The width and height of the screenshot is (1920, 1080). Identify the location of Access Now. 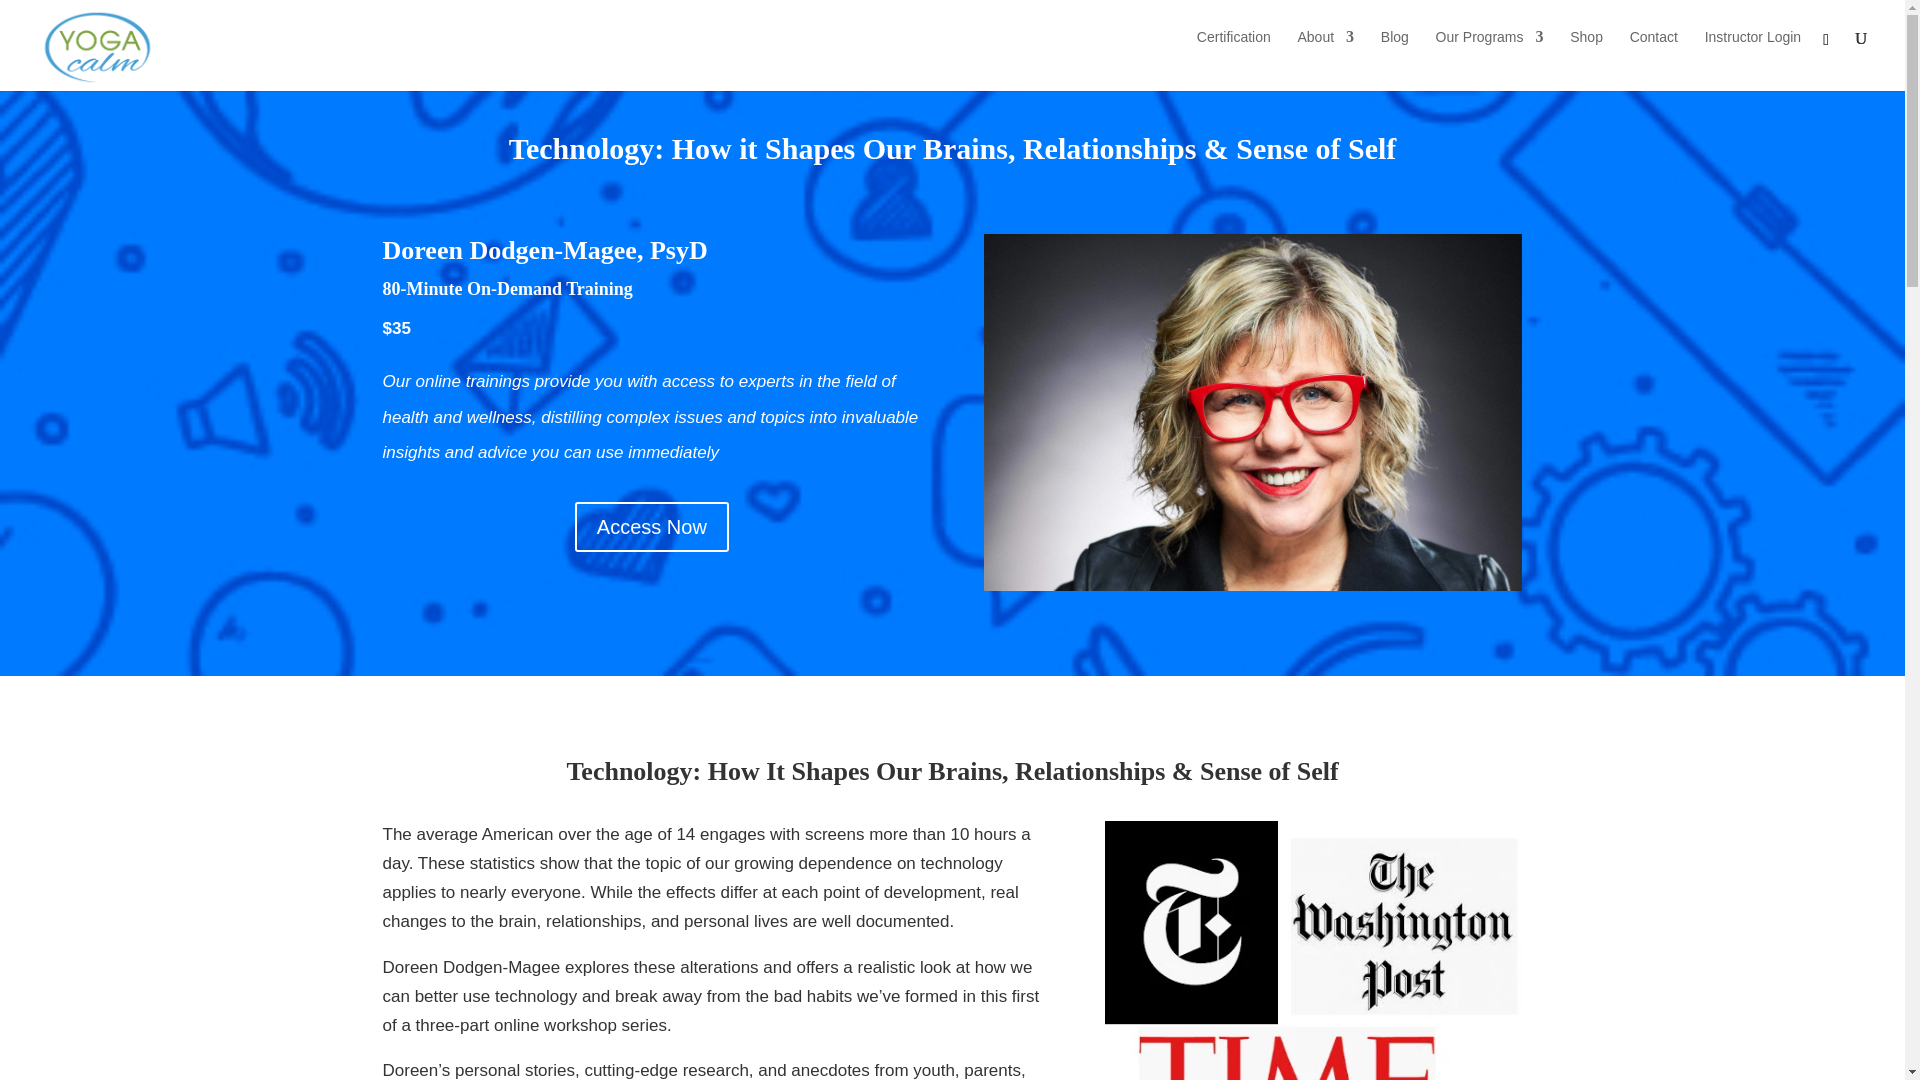
(652, 526).